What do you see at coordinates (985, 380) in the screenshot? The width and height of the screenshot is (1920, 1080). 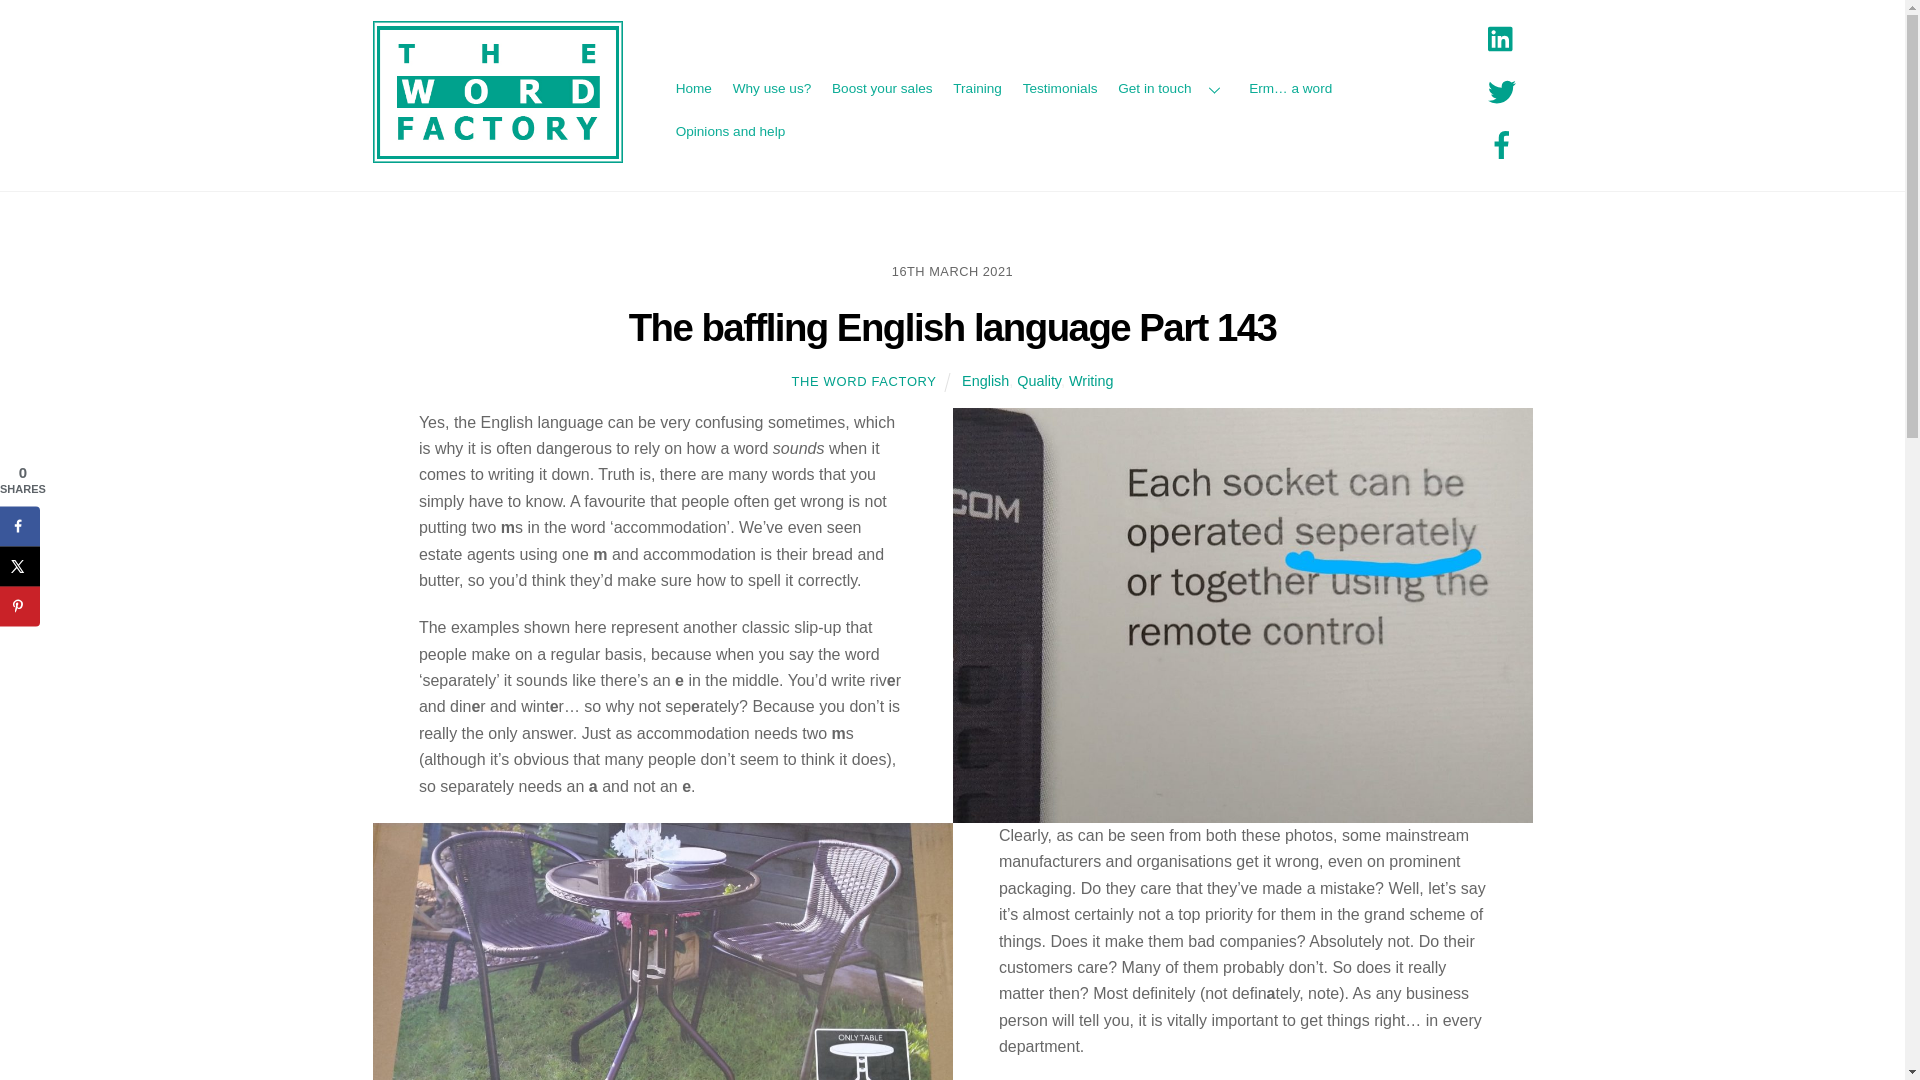 I see `English` at bounding box center [985, 380].